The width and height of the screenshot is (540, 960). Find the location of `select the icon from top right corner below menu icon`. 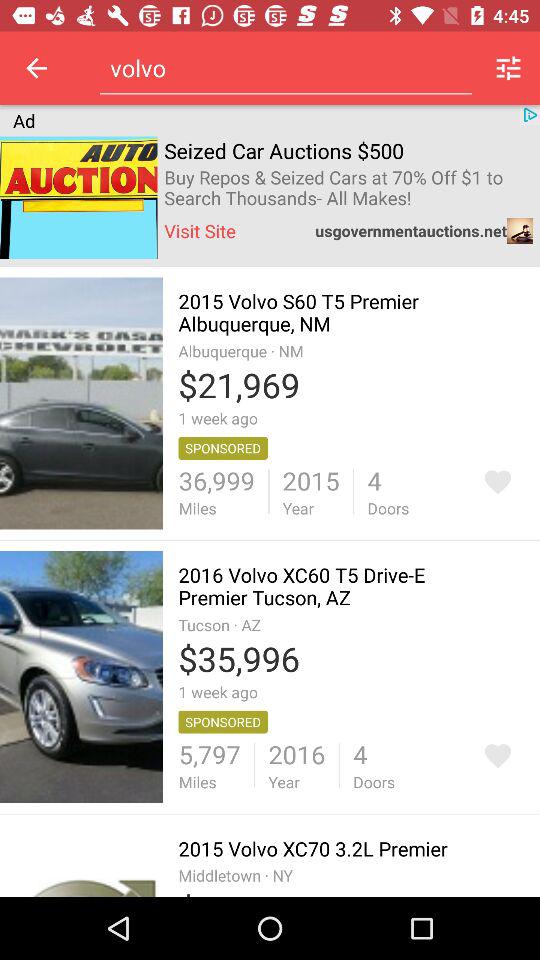

select the icon from top right corner below menu icon is located at coordinates (530, 114).